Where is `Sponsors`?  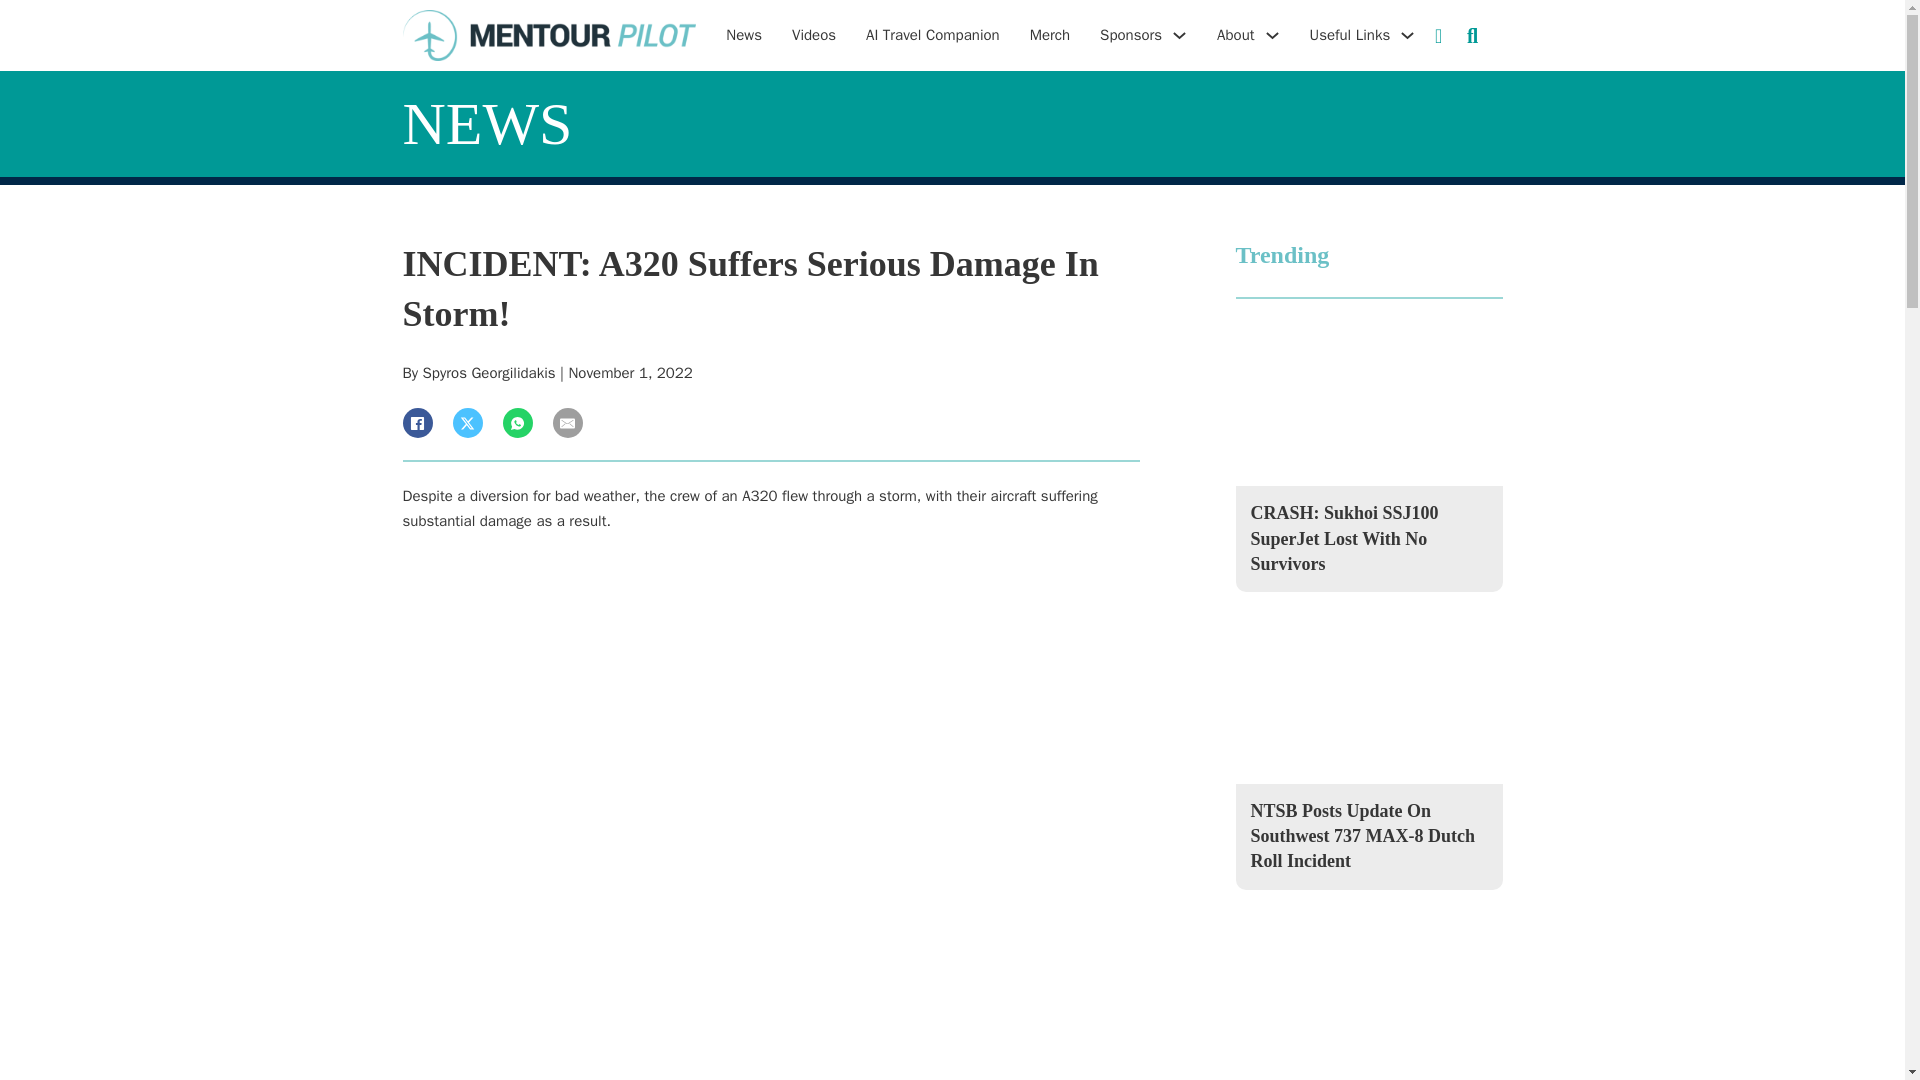 Sponsors is located at coordinates (1130, 35).